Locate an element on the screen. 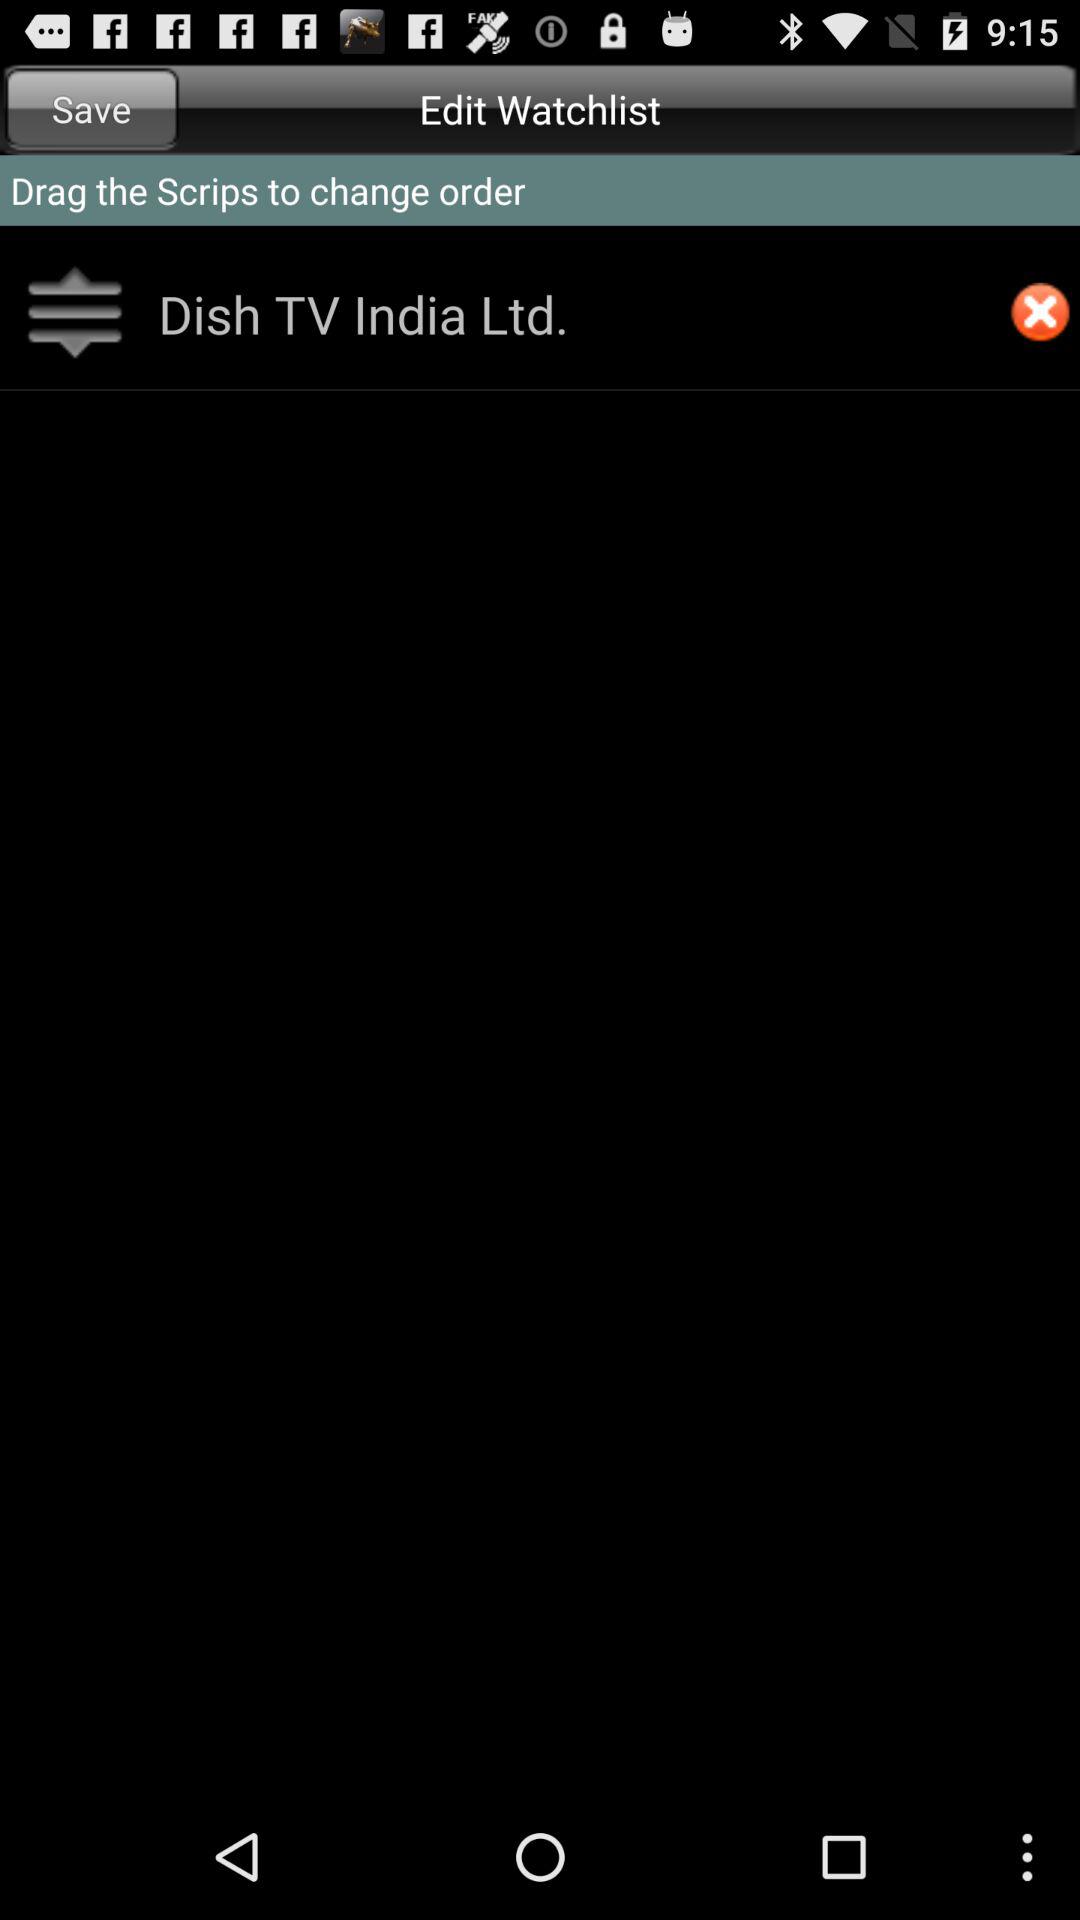 The width and height of the screenshot is (1080, 1920). select delete option is located at coordinates (1040, 314).